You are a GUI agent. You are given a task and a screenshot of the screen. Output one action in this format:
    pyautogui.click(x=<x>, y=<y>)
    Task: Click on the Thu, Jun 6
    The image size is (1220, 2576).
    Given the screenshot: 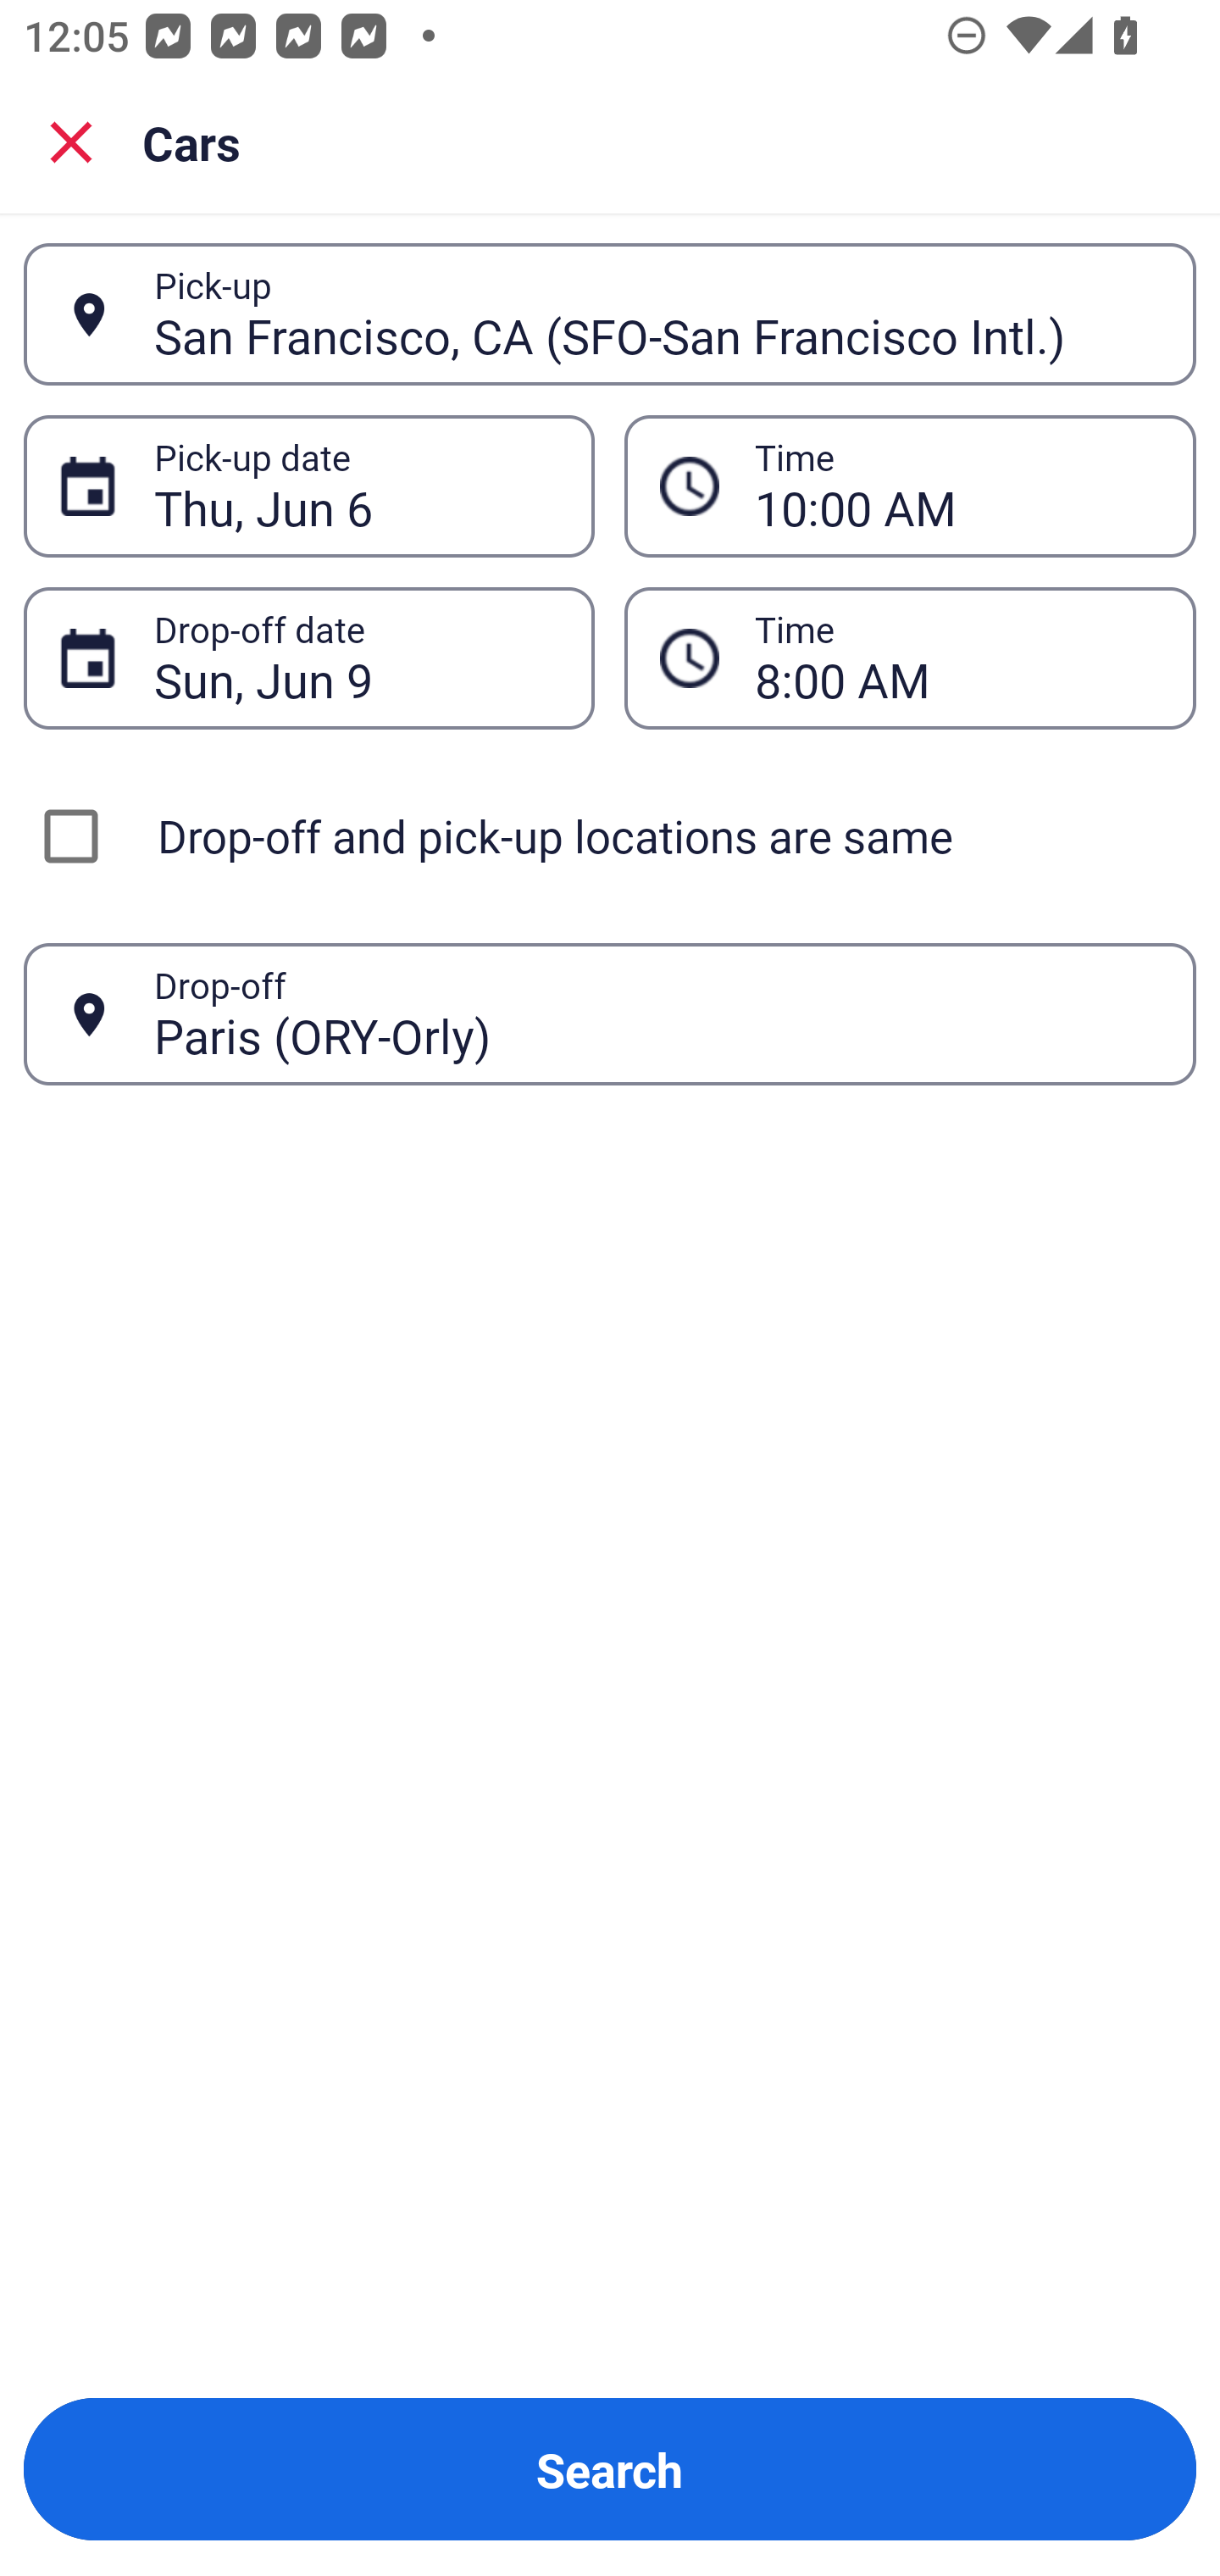 What is the action you would take?
    pyautogui.click(x=356, y=486)
    